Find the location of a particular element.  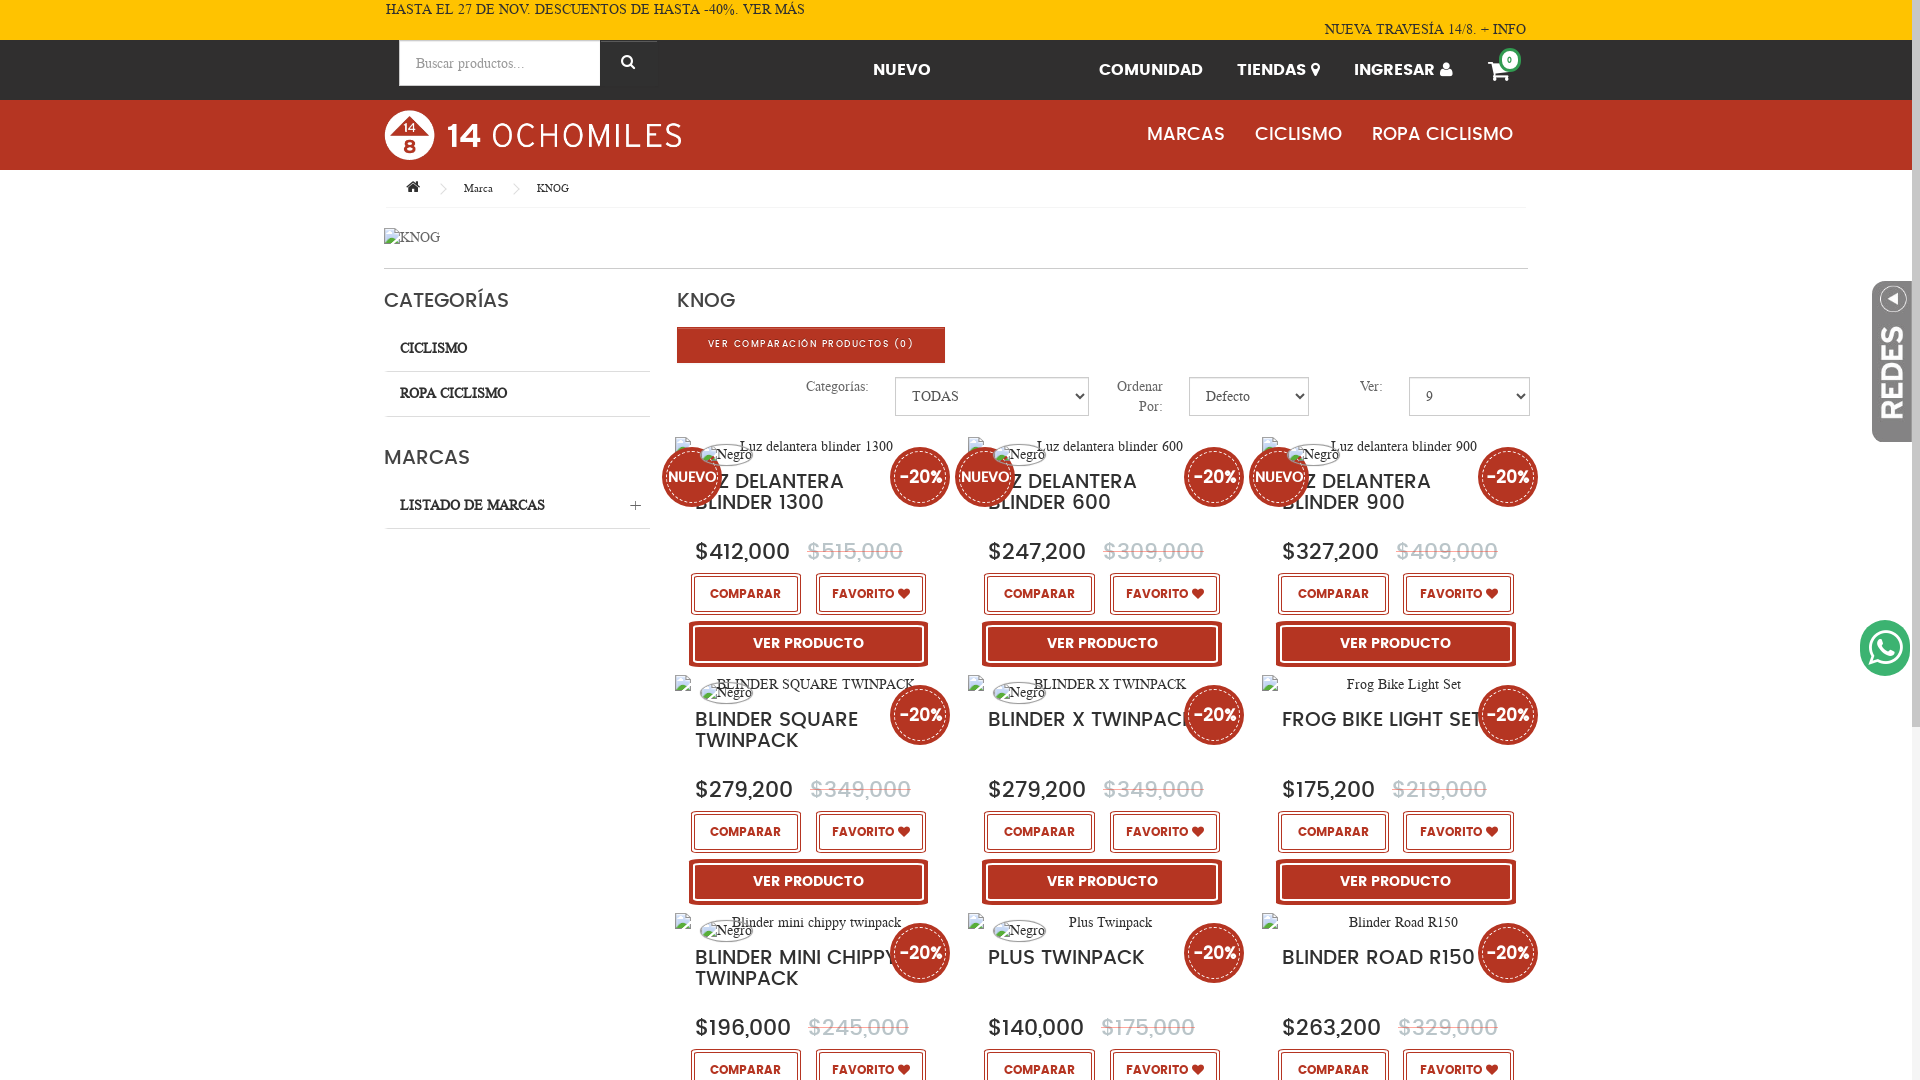

FAVORITO is located at coordinates (871, 831).